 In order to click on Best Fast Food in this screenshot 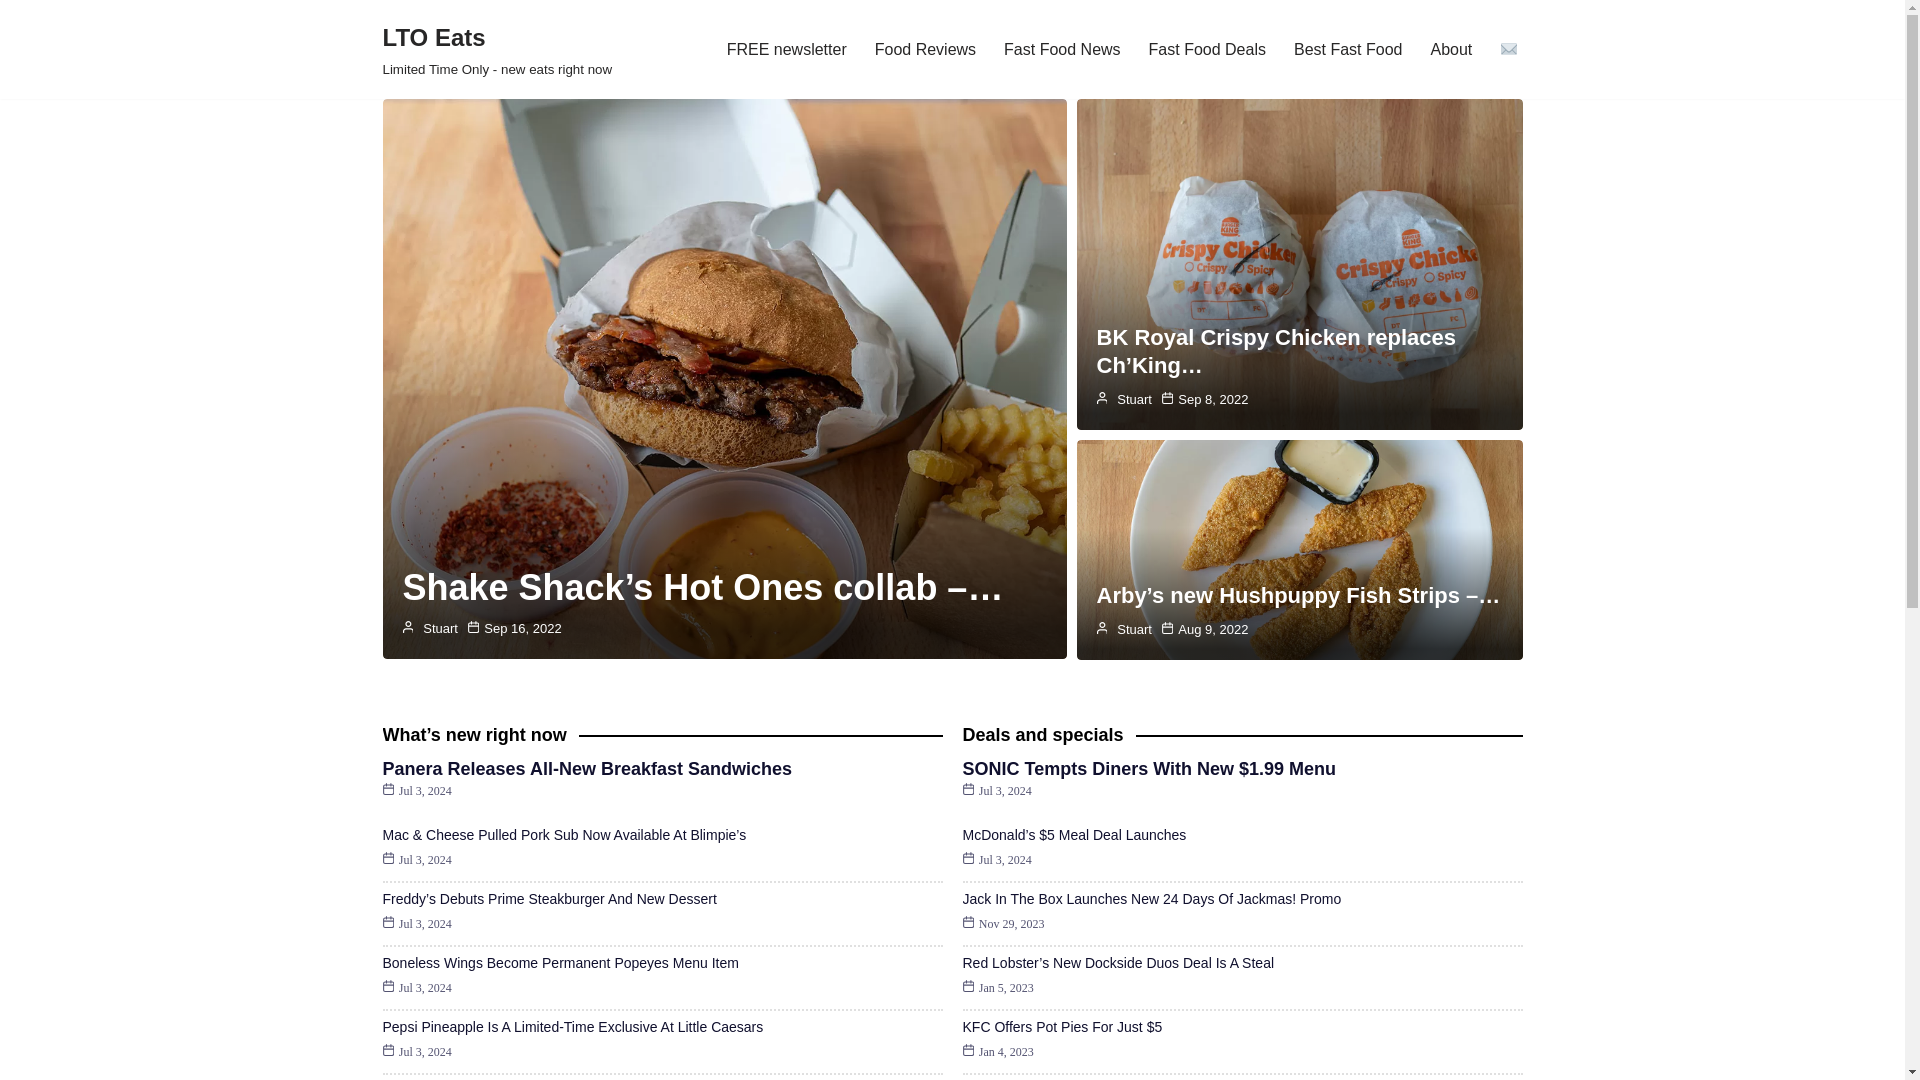, I will do `click(1348, 48)`.